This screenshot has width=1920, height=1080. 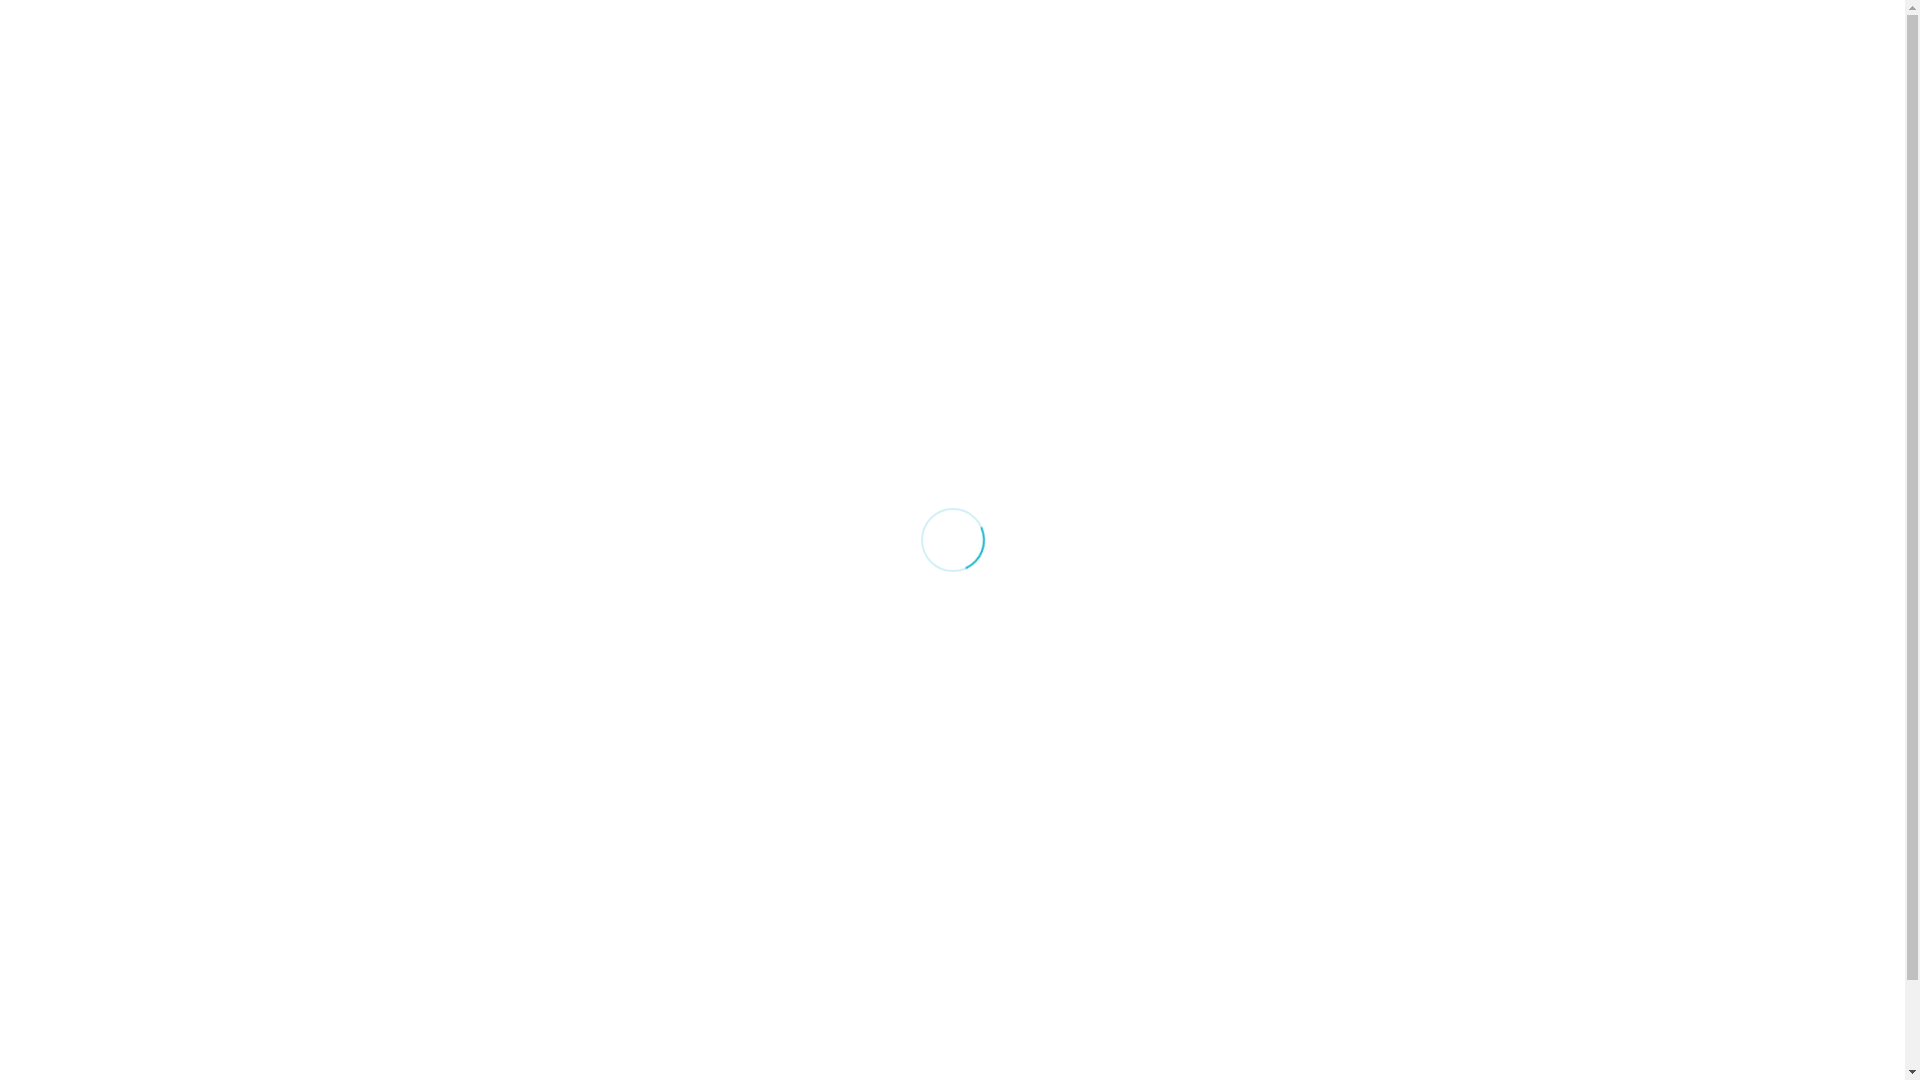 I want to click on Watch, so click(x=708, y=903).